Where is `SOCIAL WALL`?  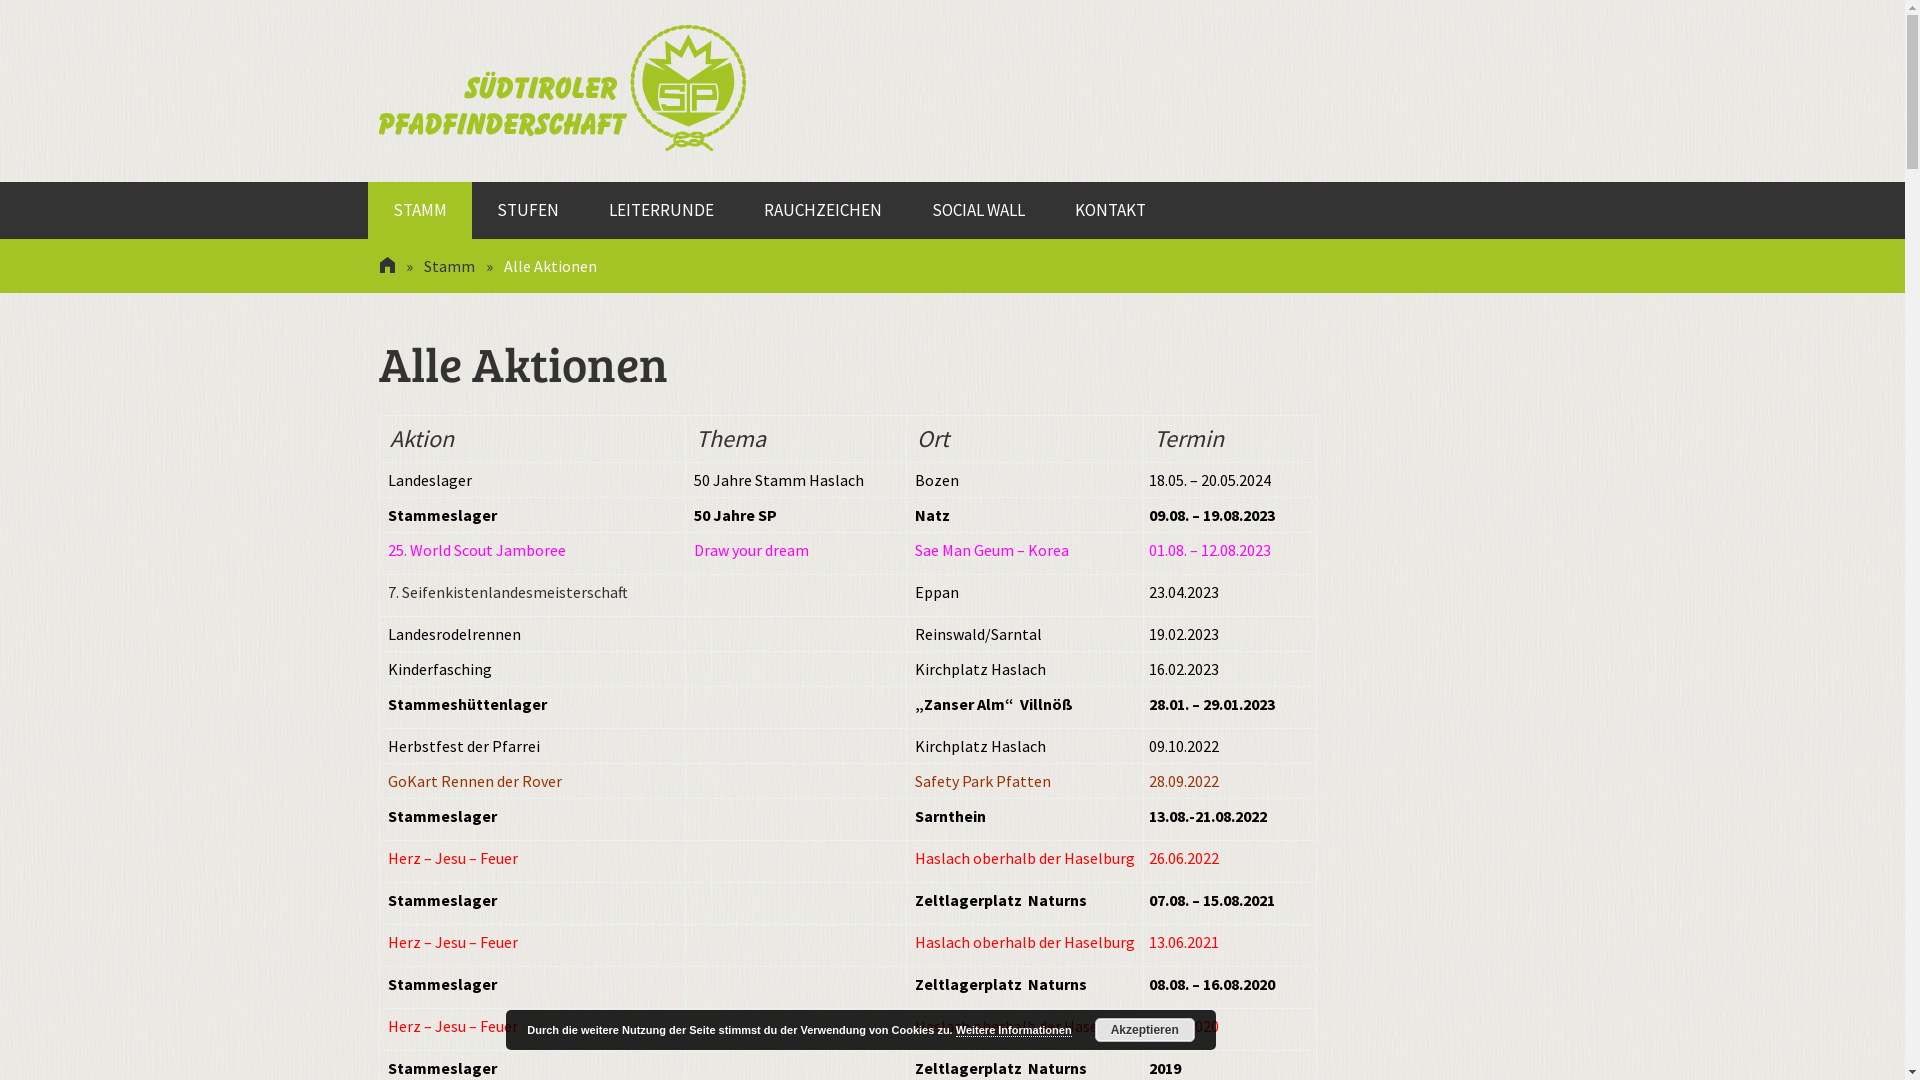
SOCIAL WALL is located at coordinates (978, 210).